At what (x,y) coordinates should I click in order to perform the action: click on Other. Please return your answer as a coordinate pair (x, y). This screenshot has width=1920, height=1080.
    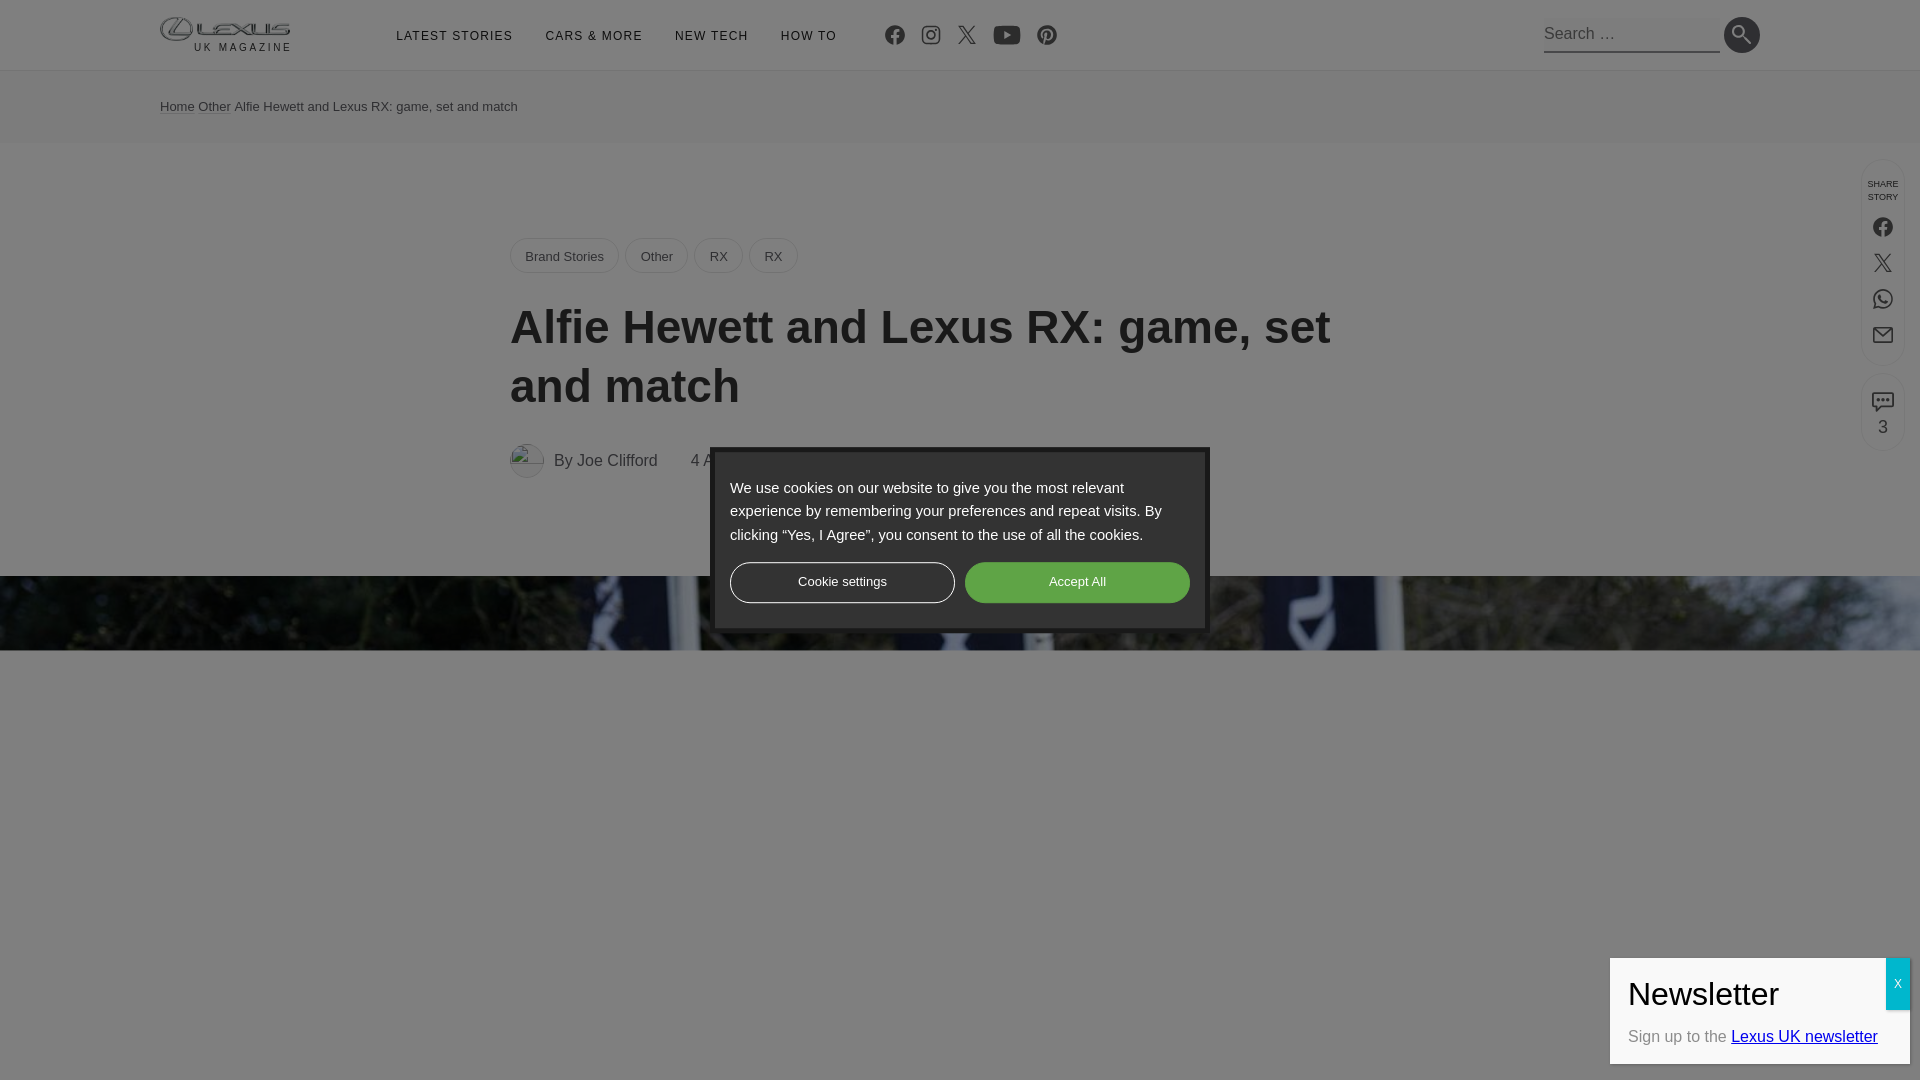
    Looking at the image, I should click on (656, 254).